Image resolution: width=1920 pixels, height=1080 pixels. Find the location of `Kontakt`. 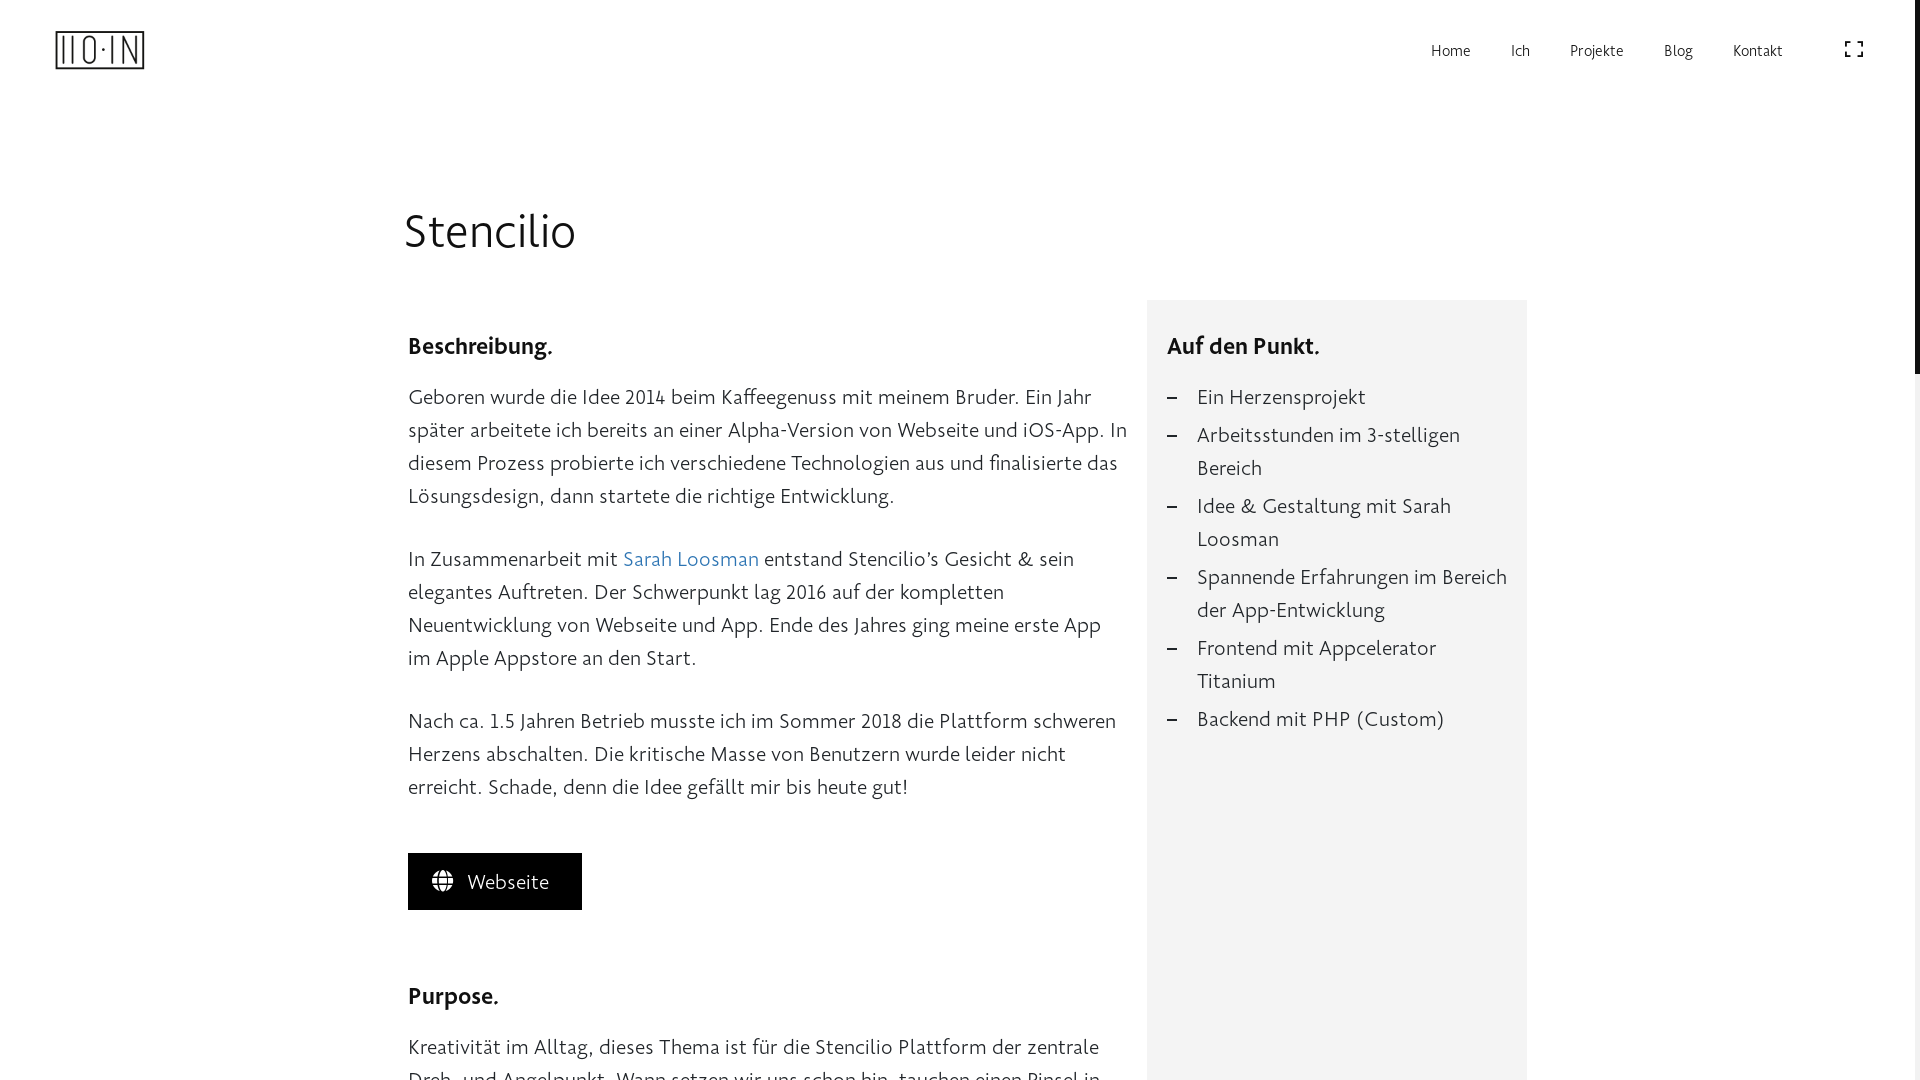

Kontakt is located at coordinates (1758, 50).